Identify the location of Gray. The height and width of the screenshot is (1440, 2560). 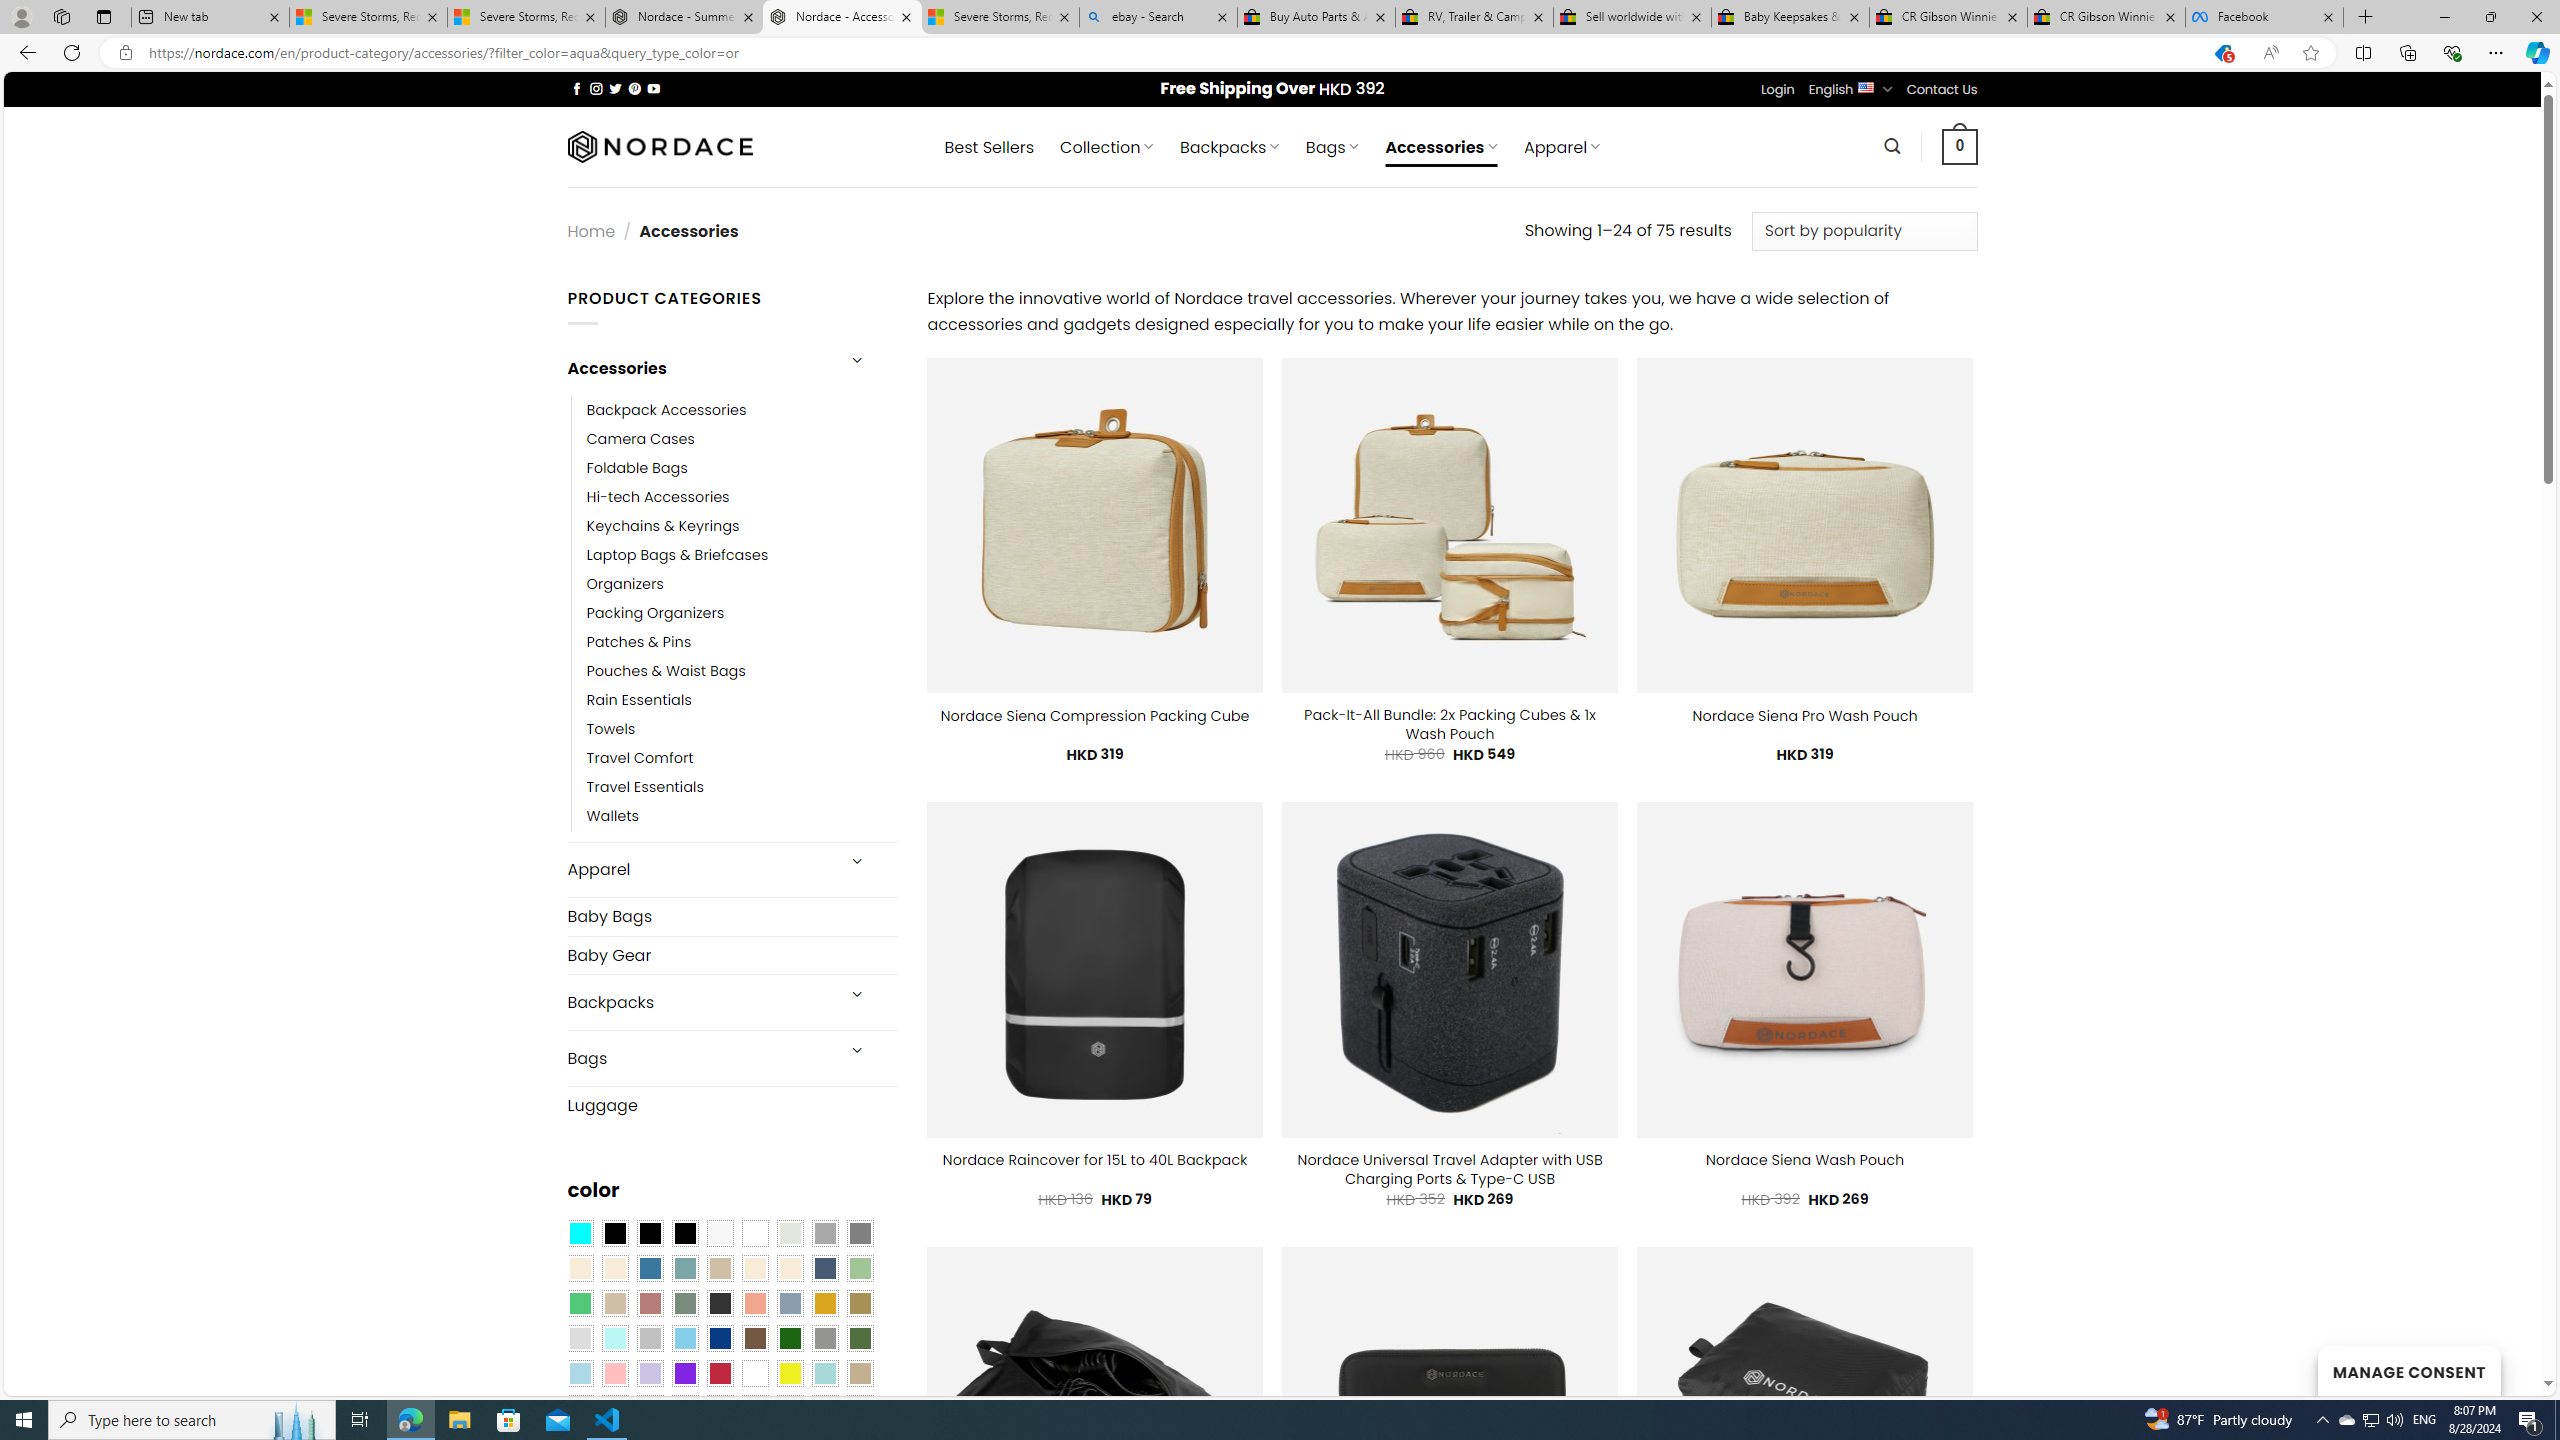
(824, 1339).